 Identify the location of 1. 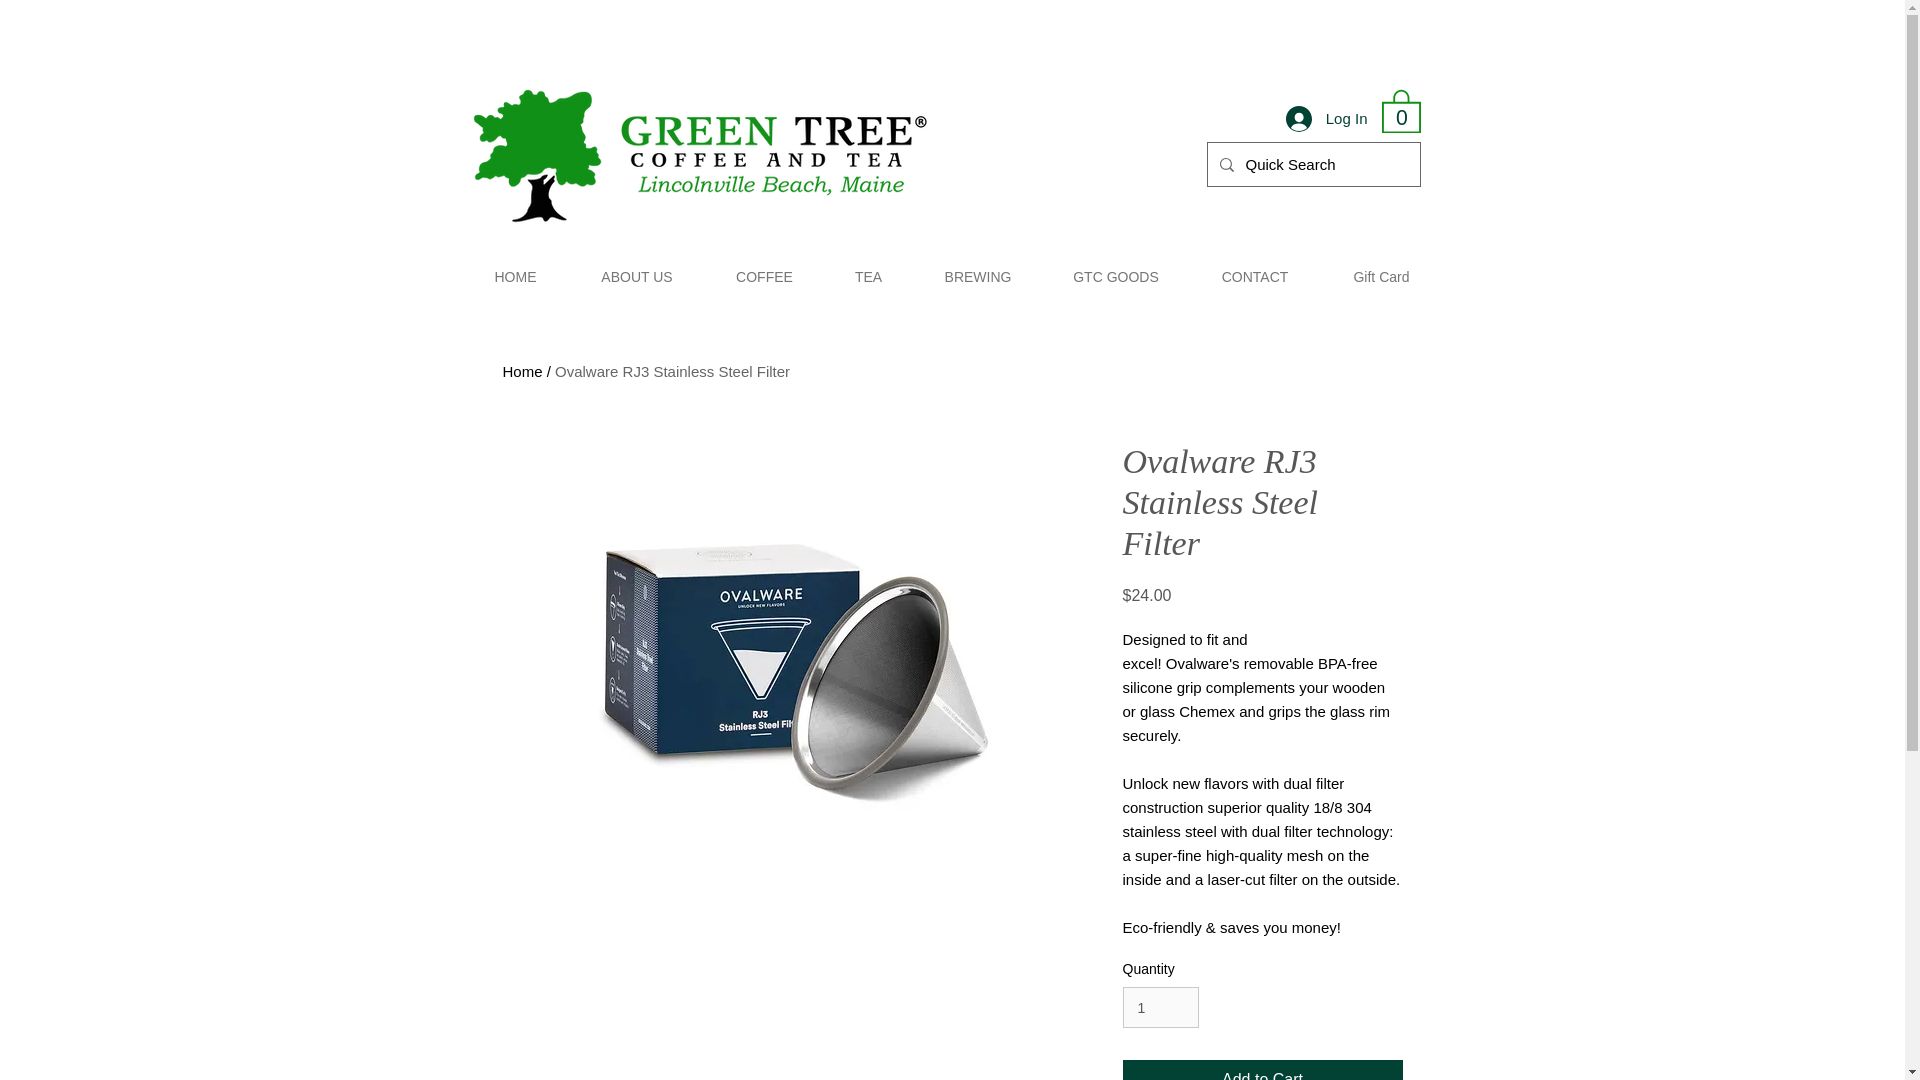
(1160, 1008).